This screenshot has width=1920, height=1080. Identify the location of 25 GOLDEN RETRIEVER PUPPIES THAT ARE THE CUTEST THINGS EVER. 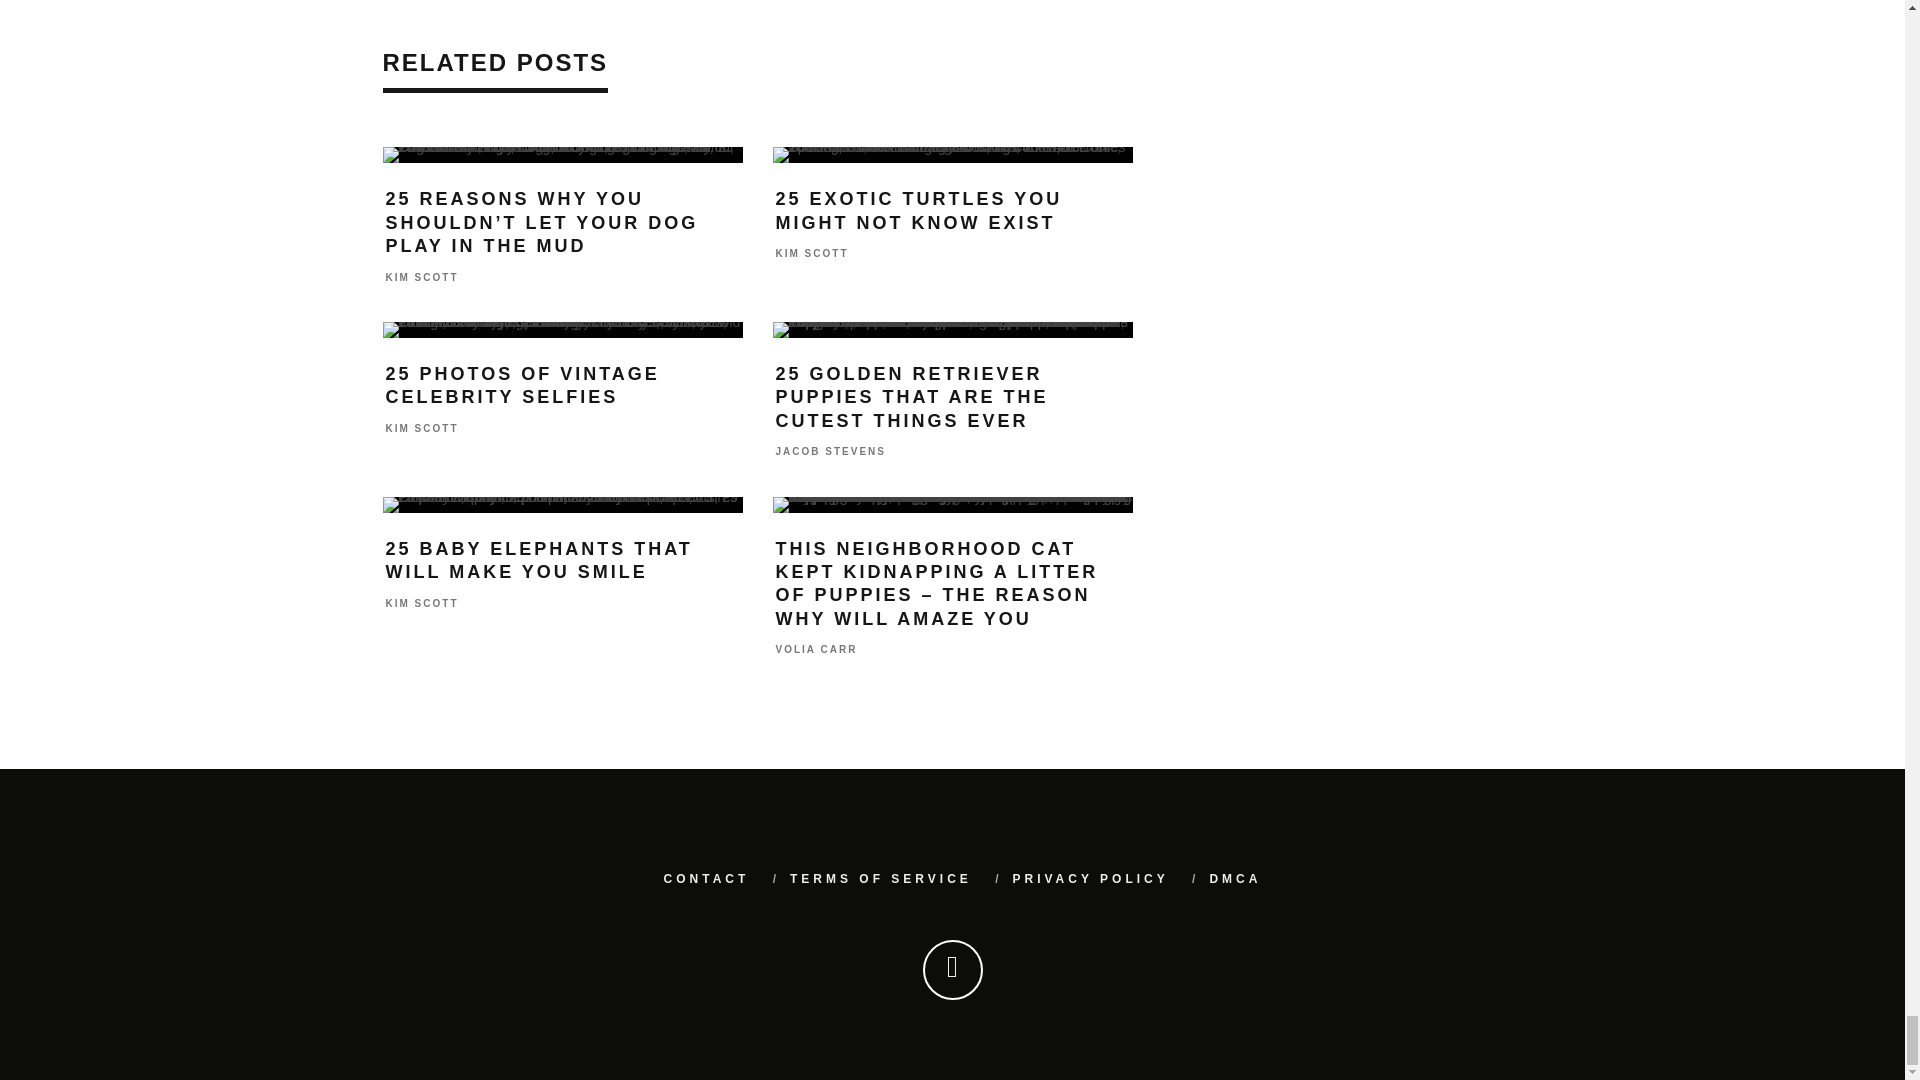
(912, 396).